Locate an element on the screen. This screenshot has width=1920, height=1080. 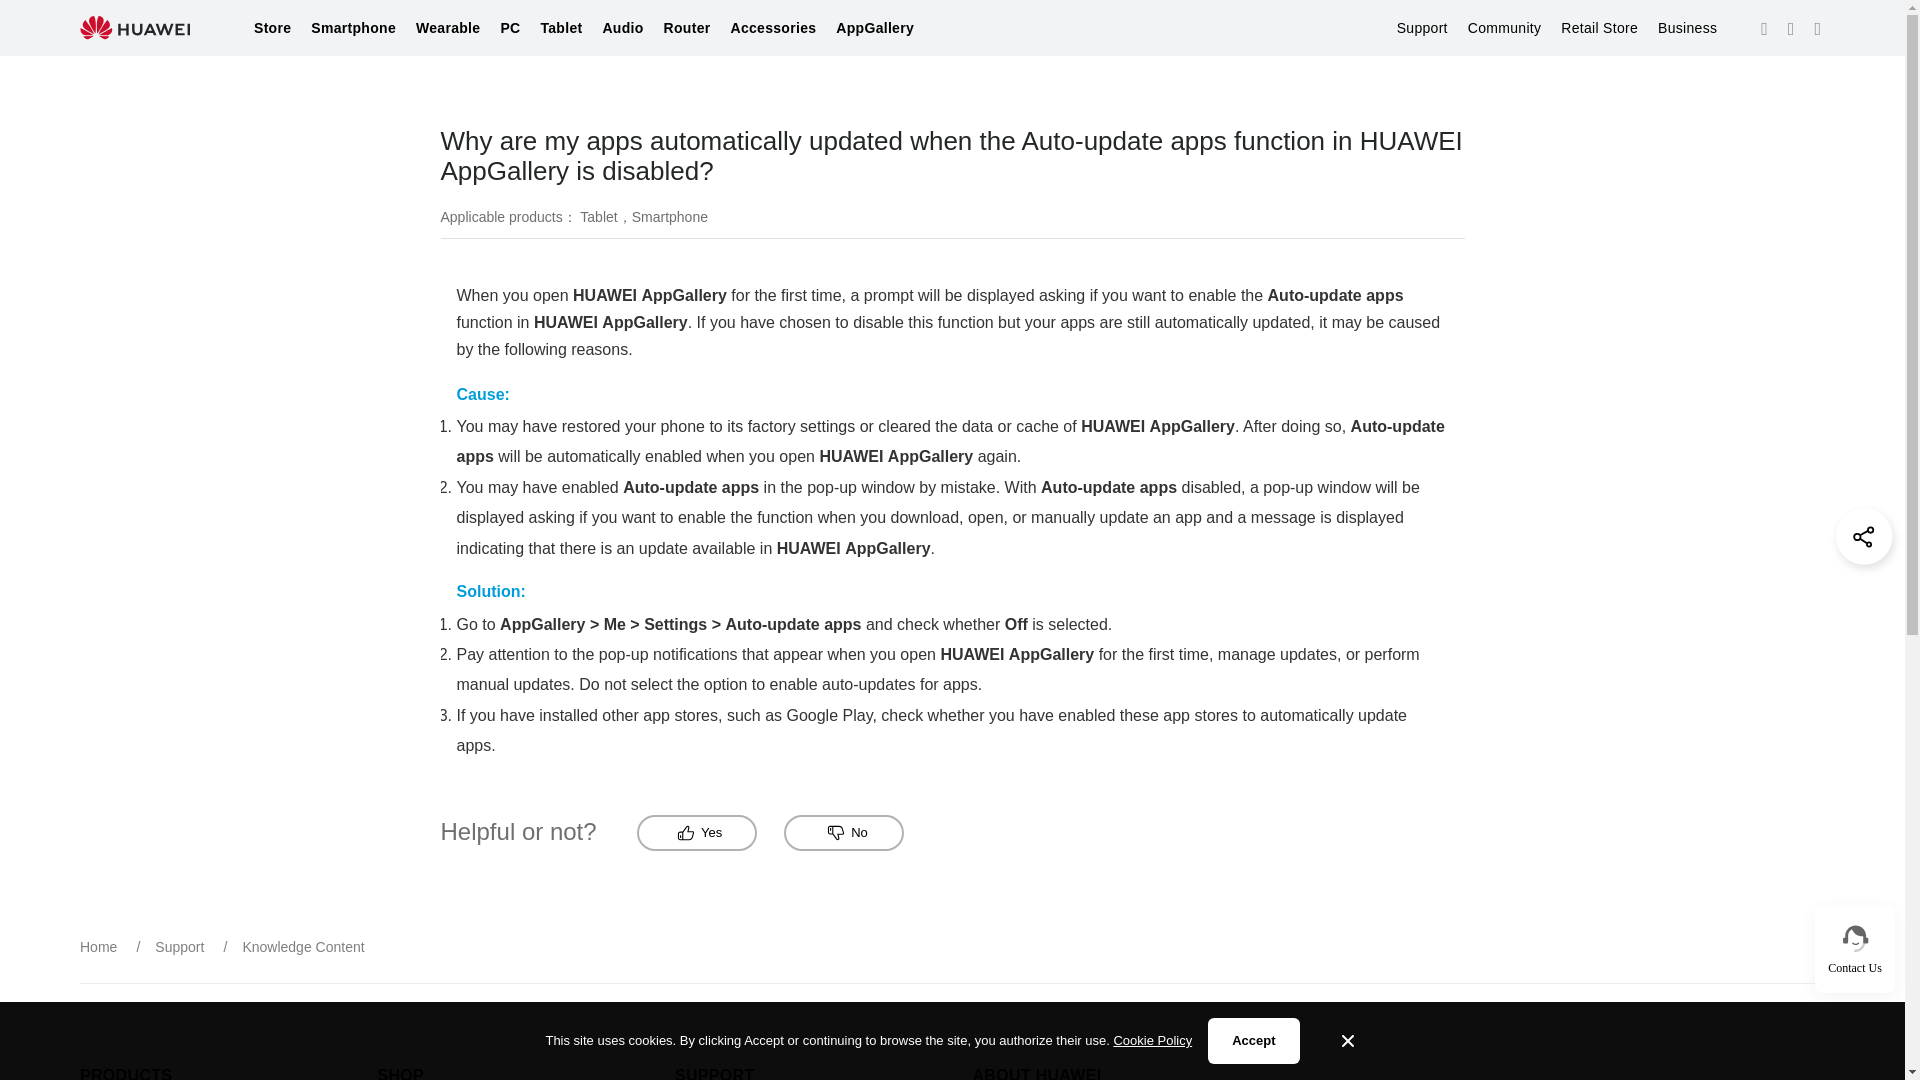
Cookie Policy is located at coordinates (1152, 1040).